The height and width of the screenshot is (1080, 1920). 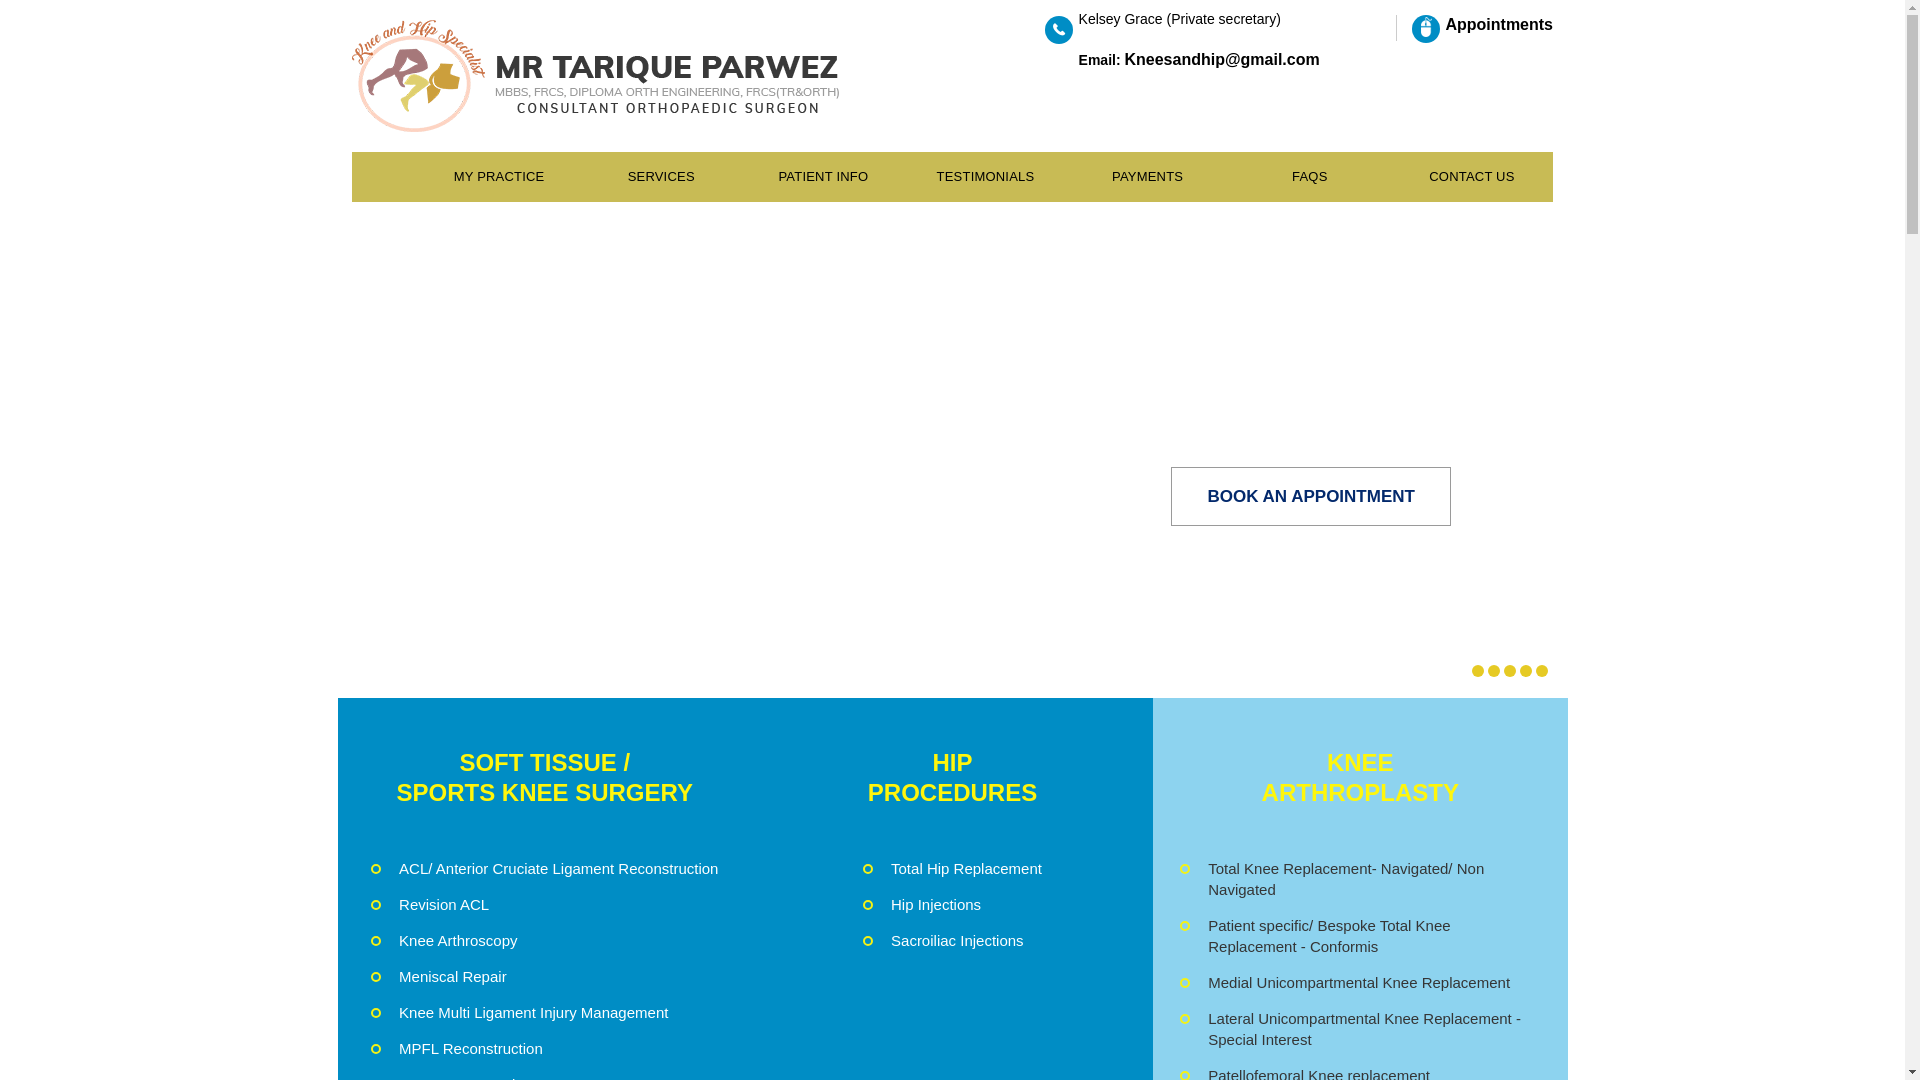 I want to click on TESTIMONIALS, so click(x=984, y=176).